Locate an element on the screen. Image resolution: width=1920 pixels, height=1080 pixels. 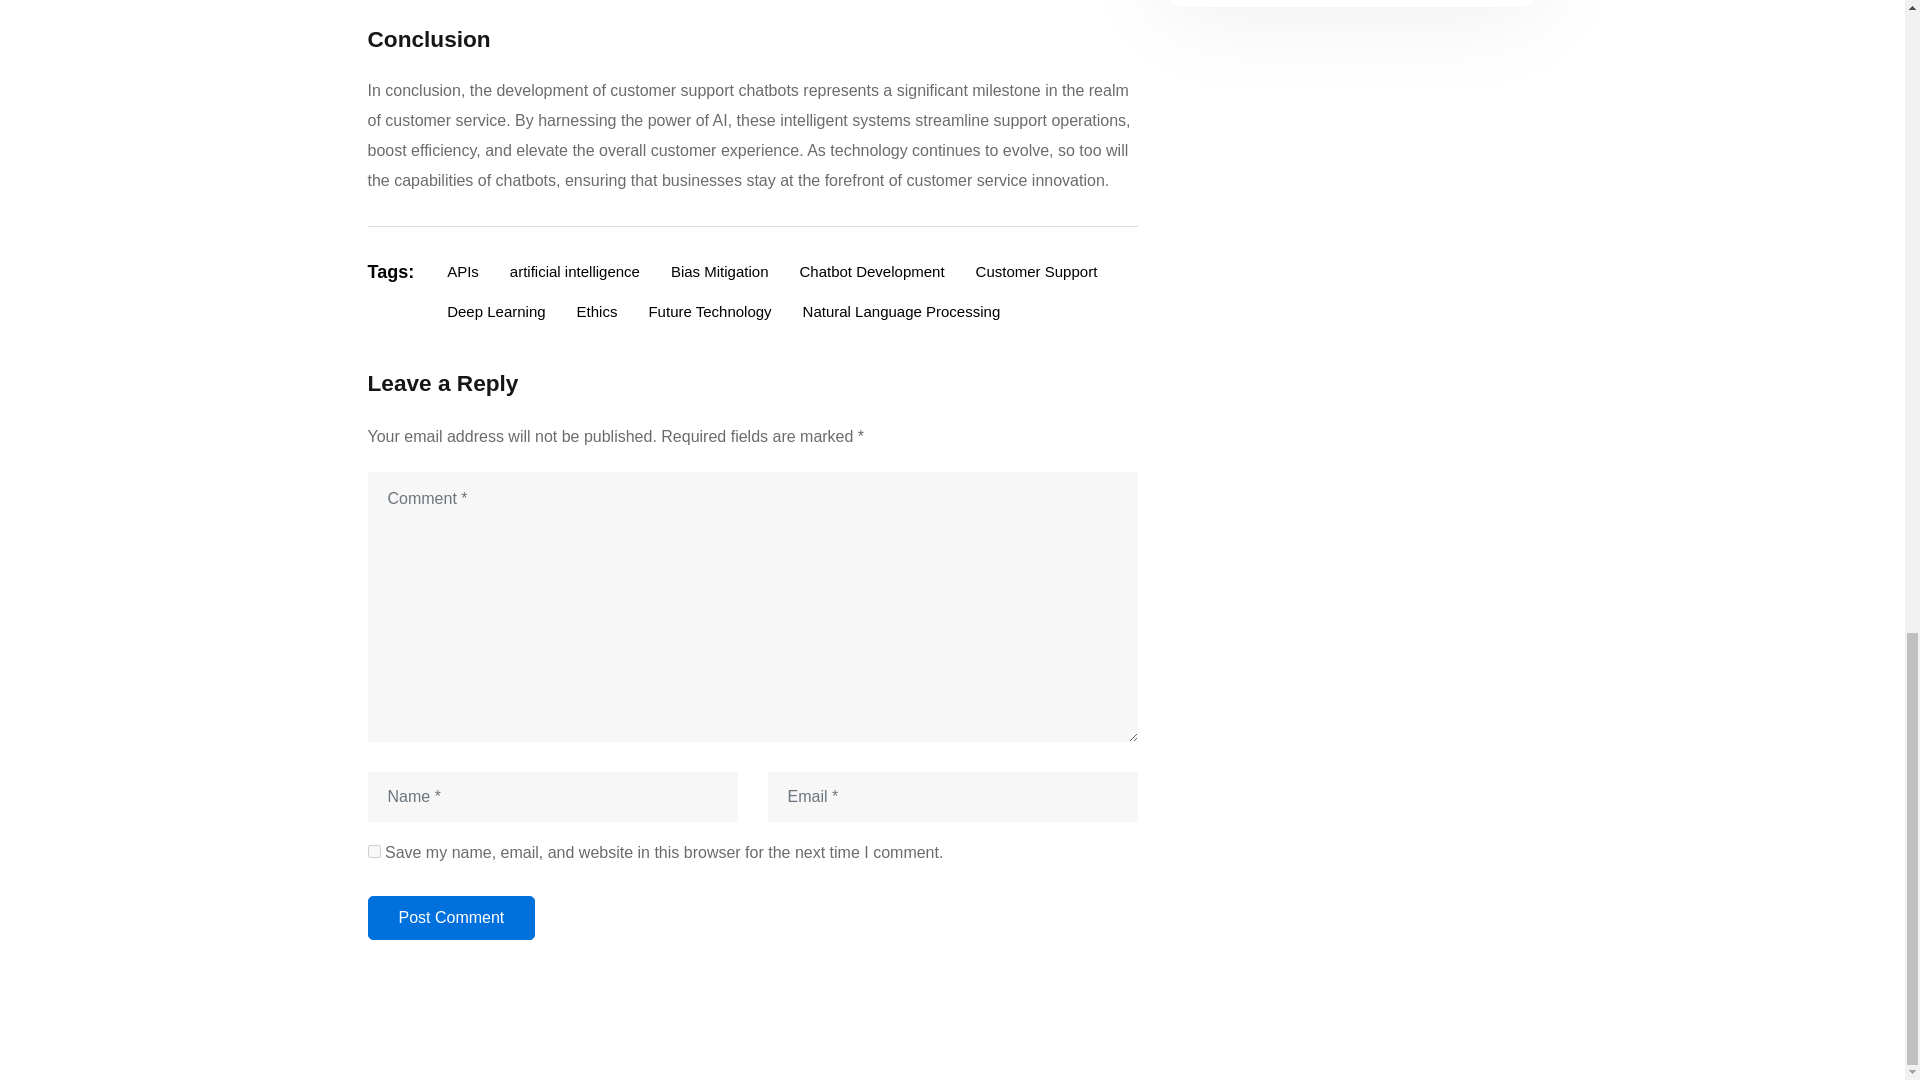
yes is located at coordinates (374, 850).